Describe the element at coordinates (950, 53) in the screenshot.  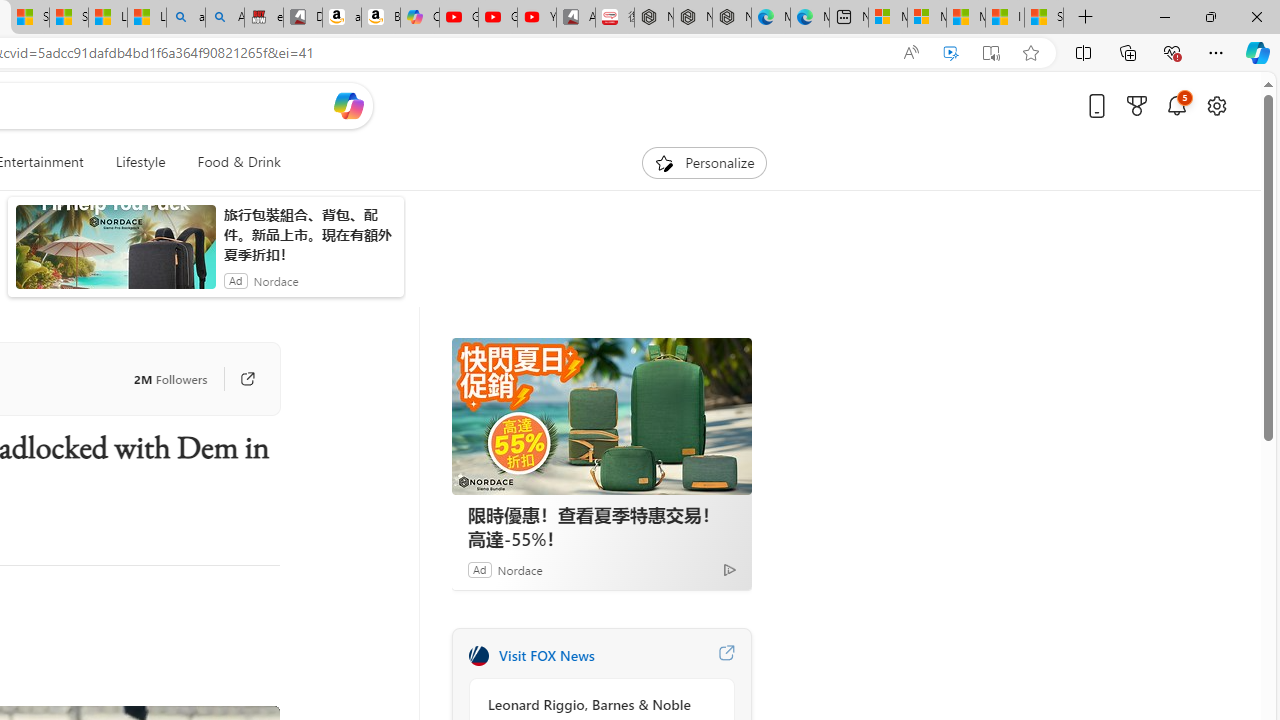
I see `Enhance video` at that location.